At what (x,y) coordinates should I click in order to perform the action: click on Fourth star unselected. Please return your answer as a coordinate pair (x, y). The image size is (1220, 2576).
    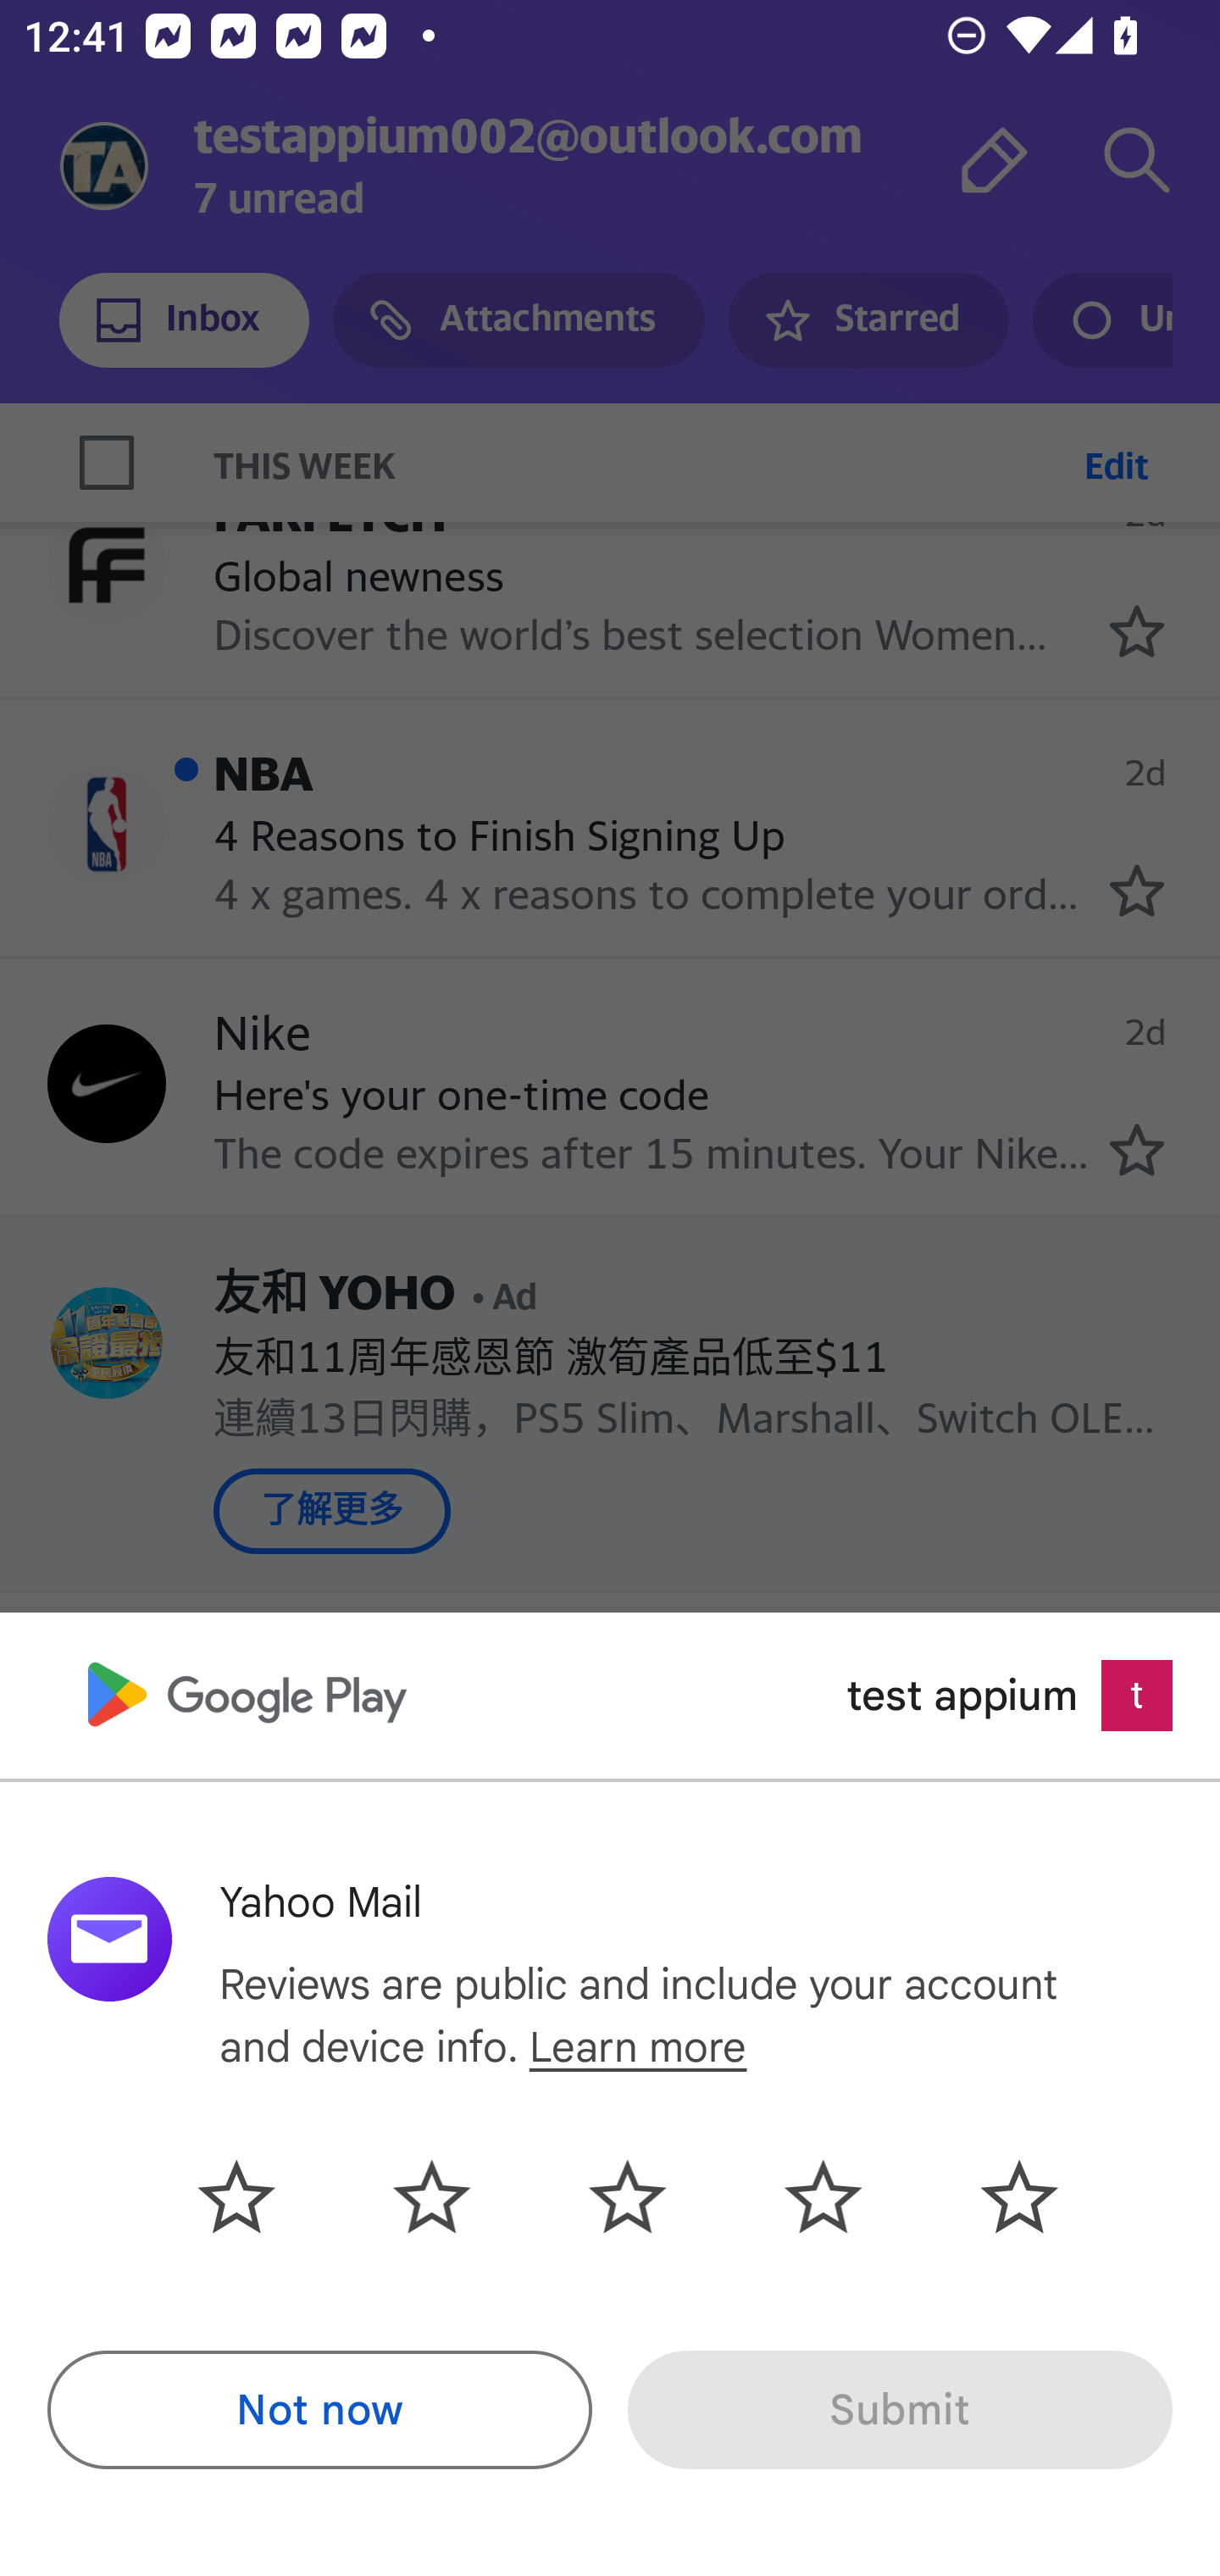
    Looking at the image, I should click on (823, 2196).